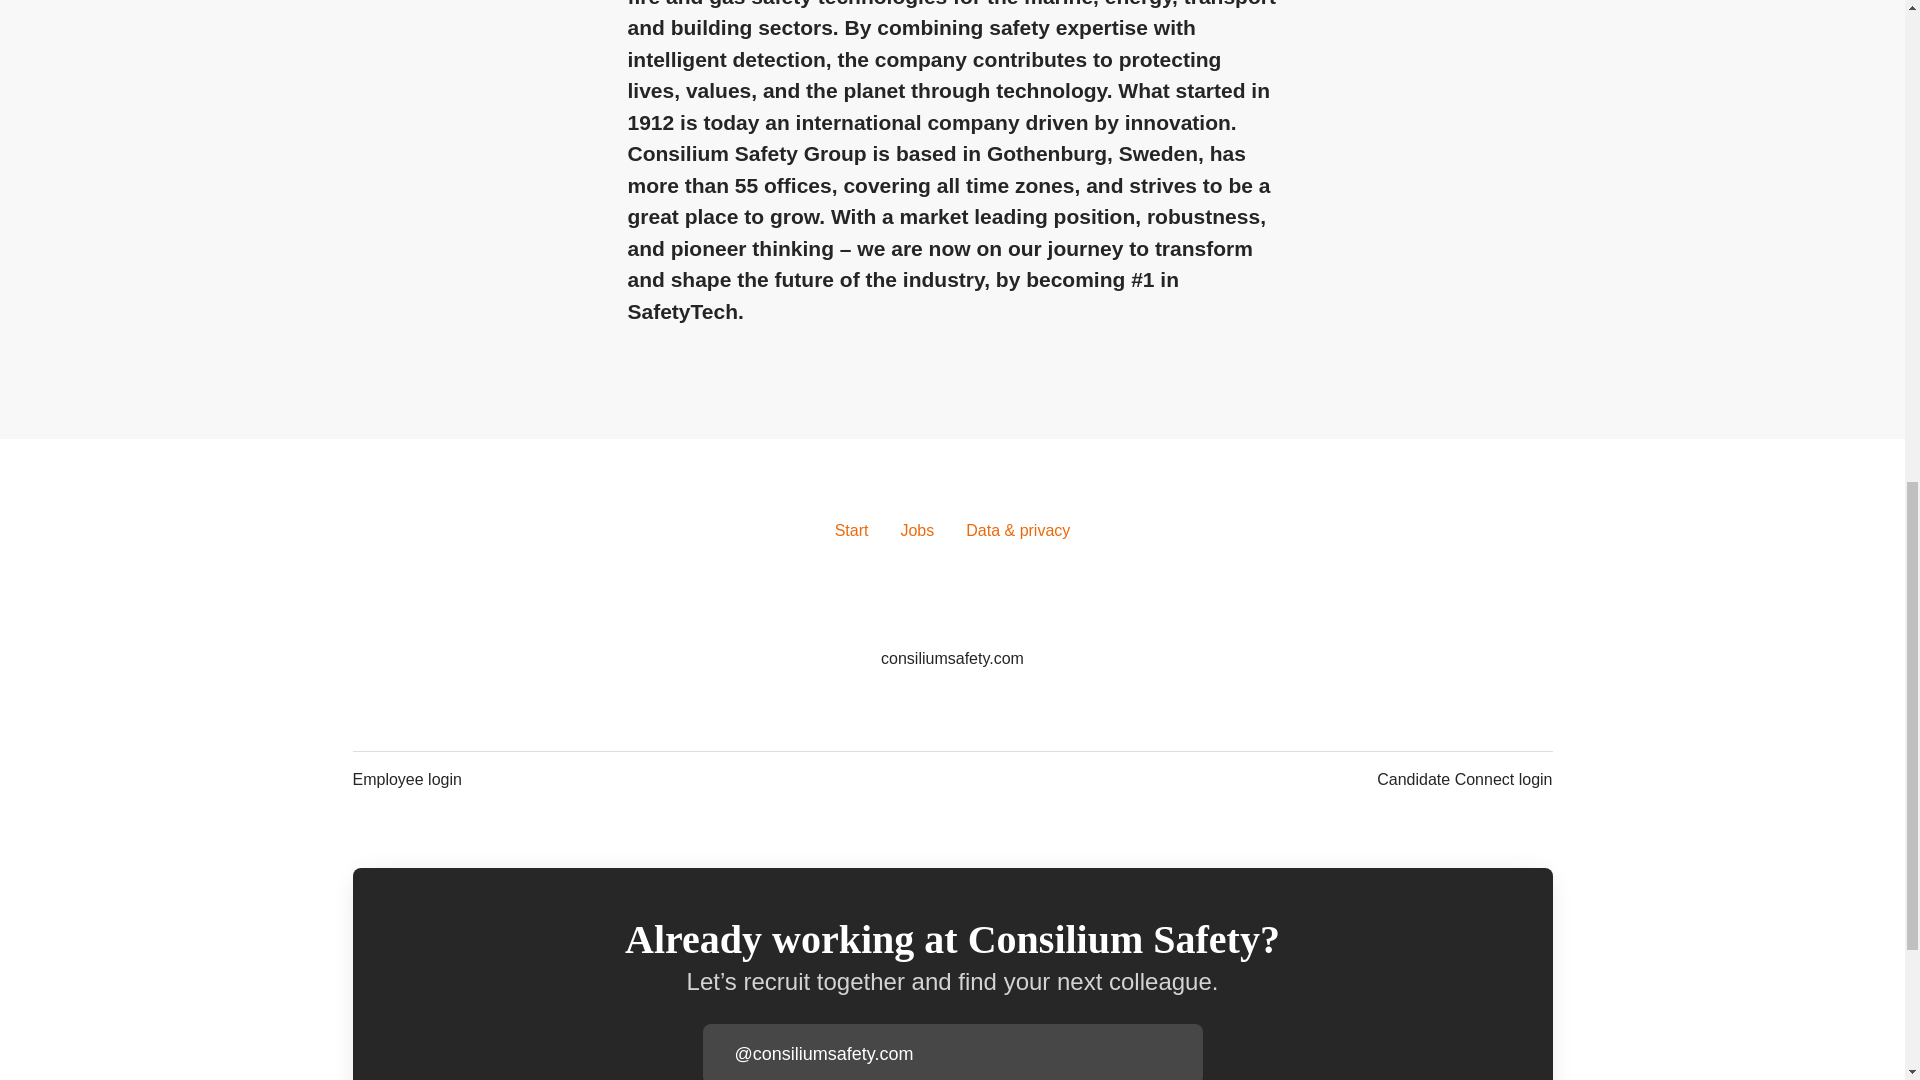 The image size is (1920, 1080). What do you see at coordinates (916, 531) in the screenshot?
I see `Jobs` at bounding box center [916, 531].